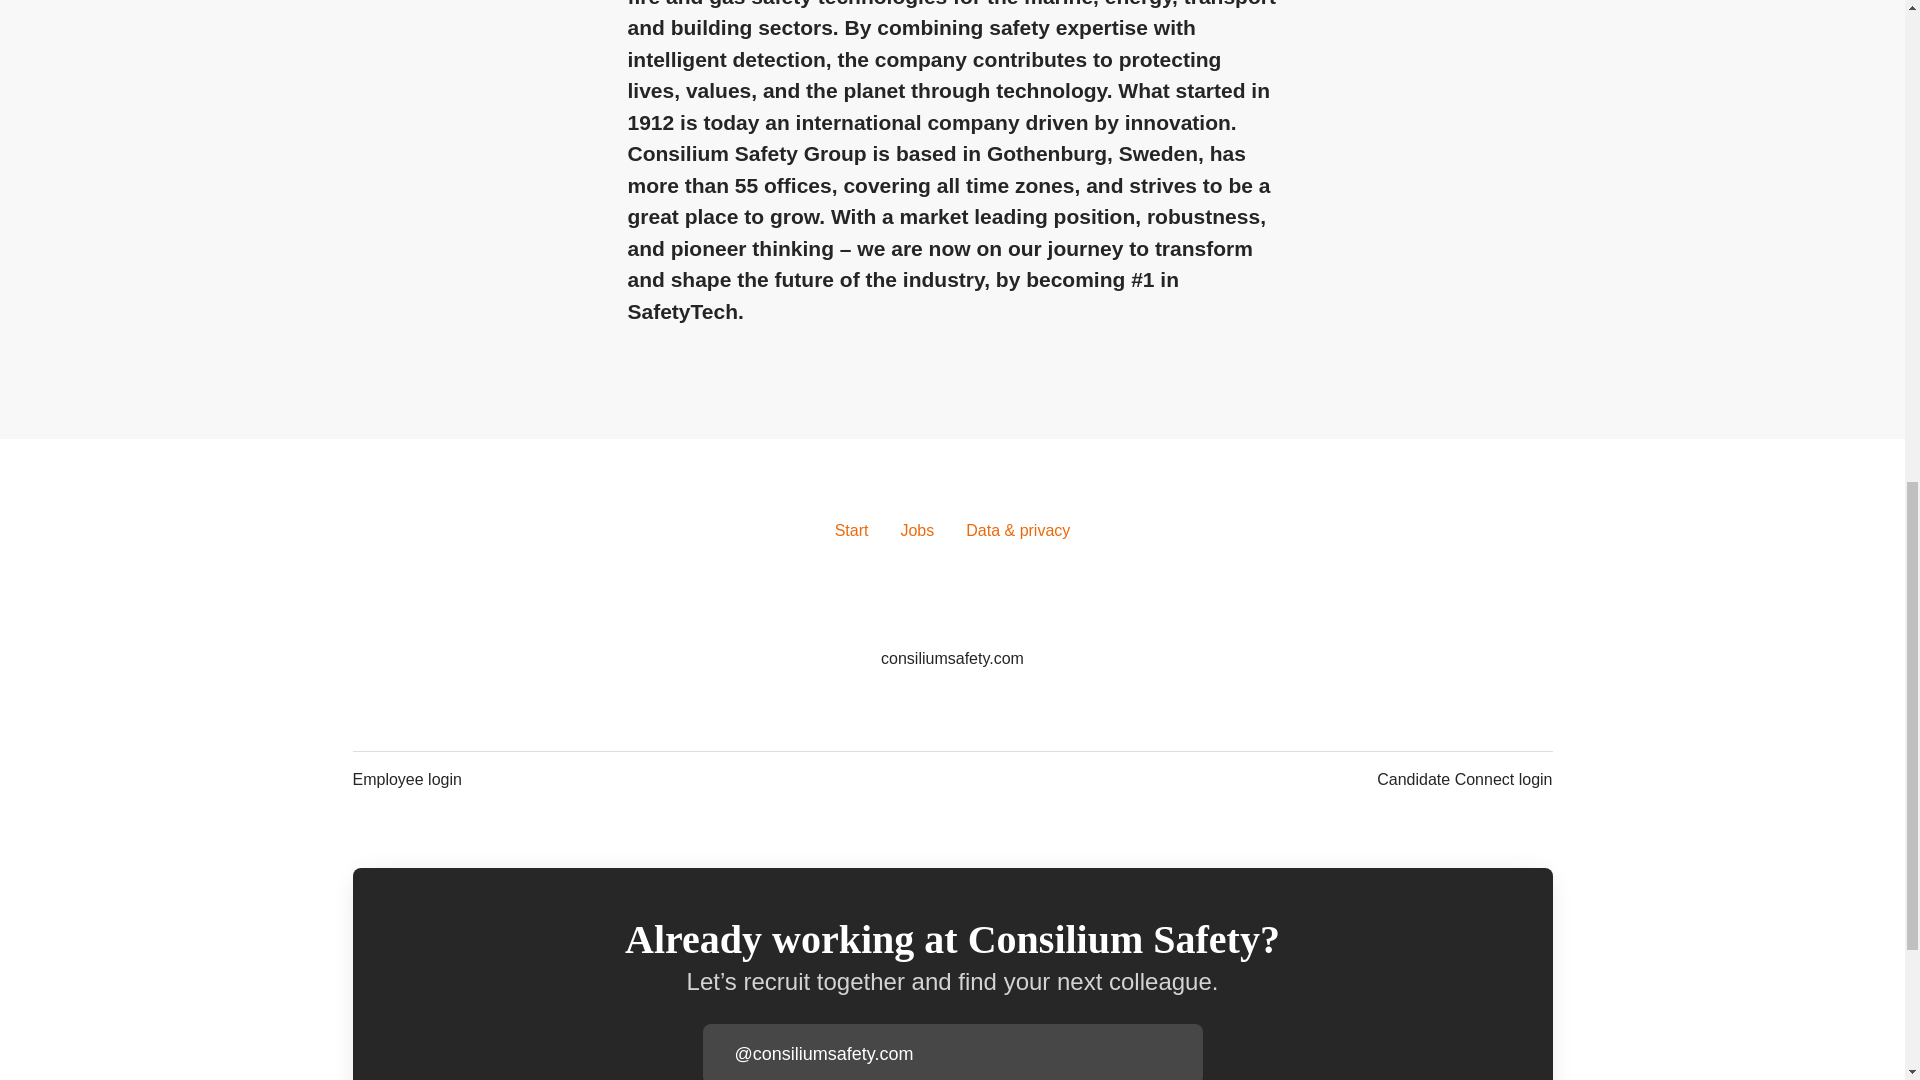 The image size is (1920, 1080). What do you see at coordinates (916, 531) in the screenshot?
I see `Jobs` at bounding box center [916, 531].